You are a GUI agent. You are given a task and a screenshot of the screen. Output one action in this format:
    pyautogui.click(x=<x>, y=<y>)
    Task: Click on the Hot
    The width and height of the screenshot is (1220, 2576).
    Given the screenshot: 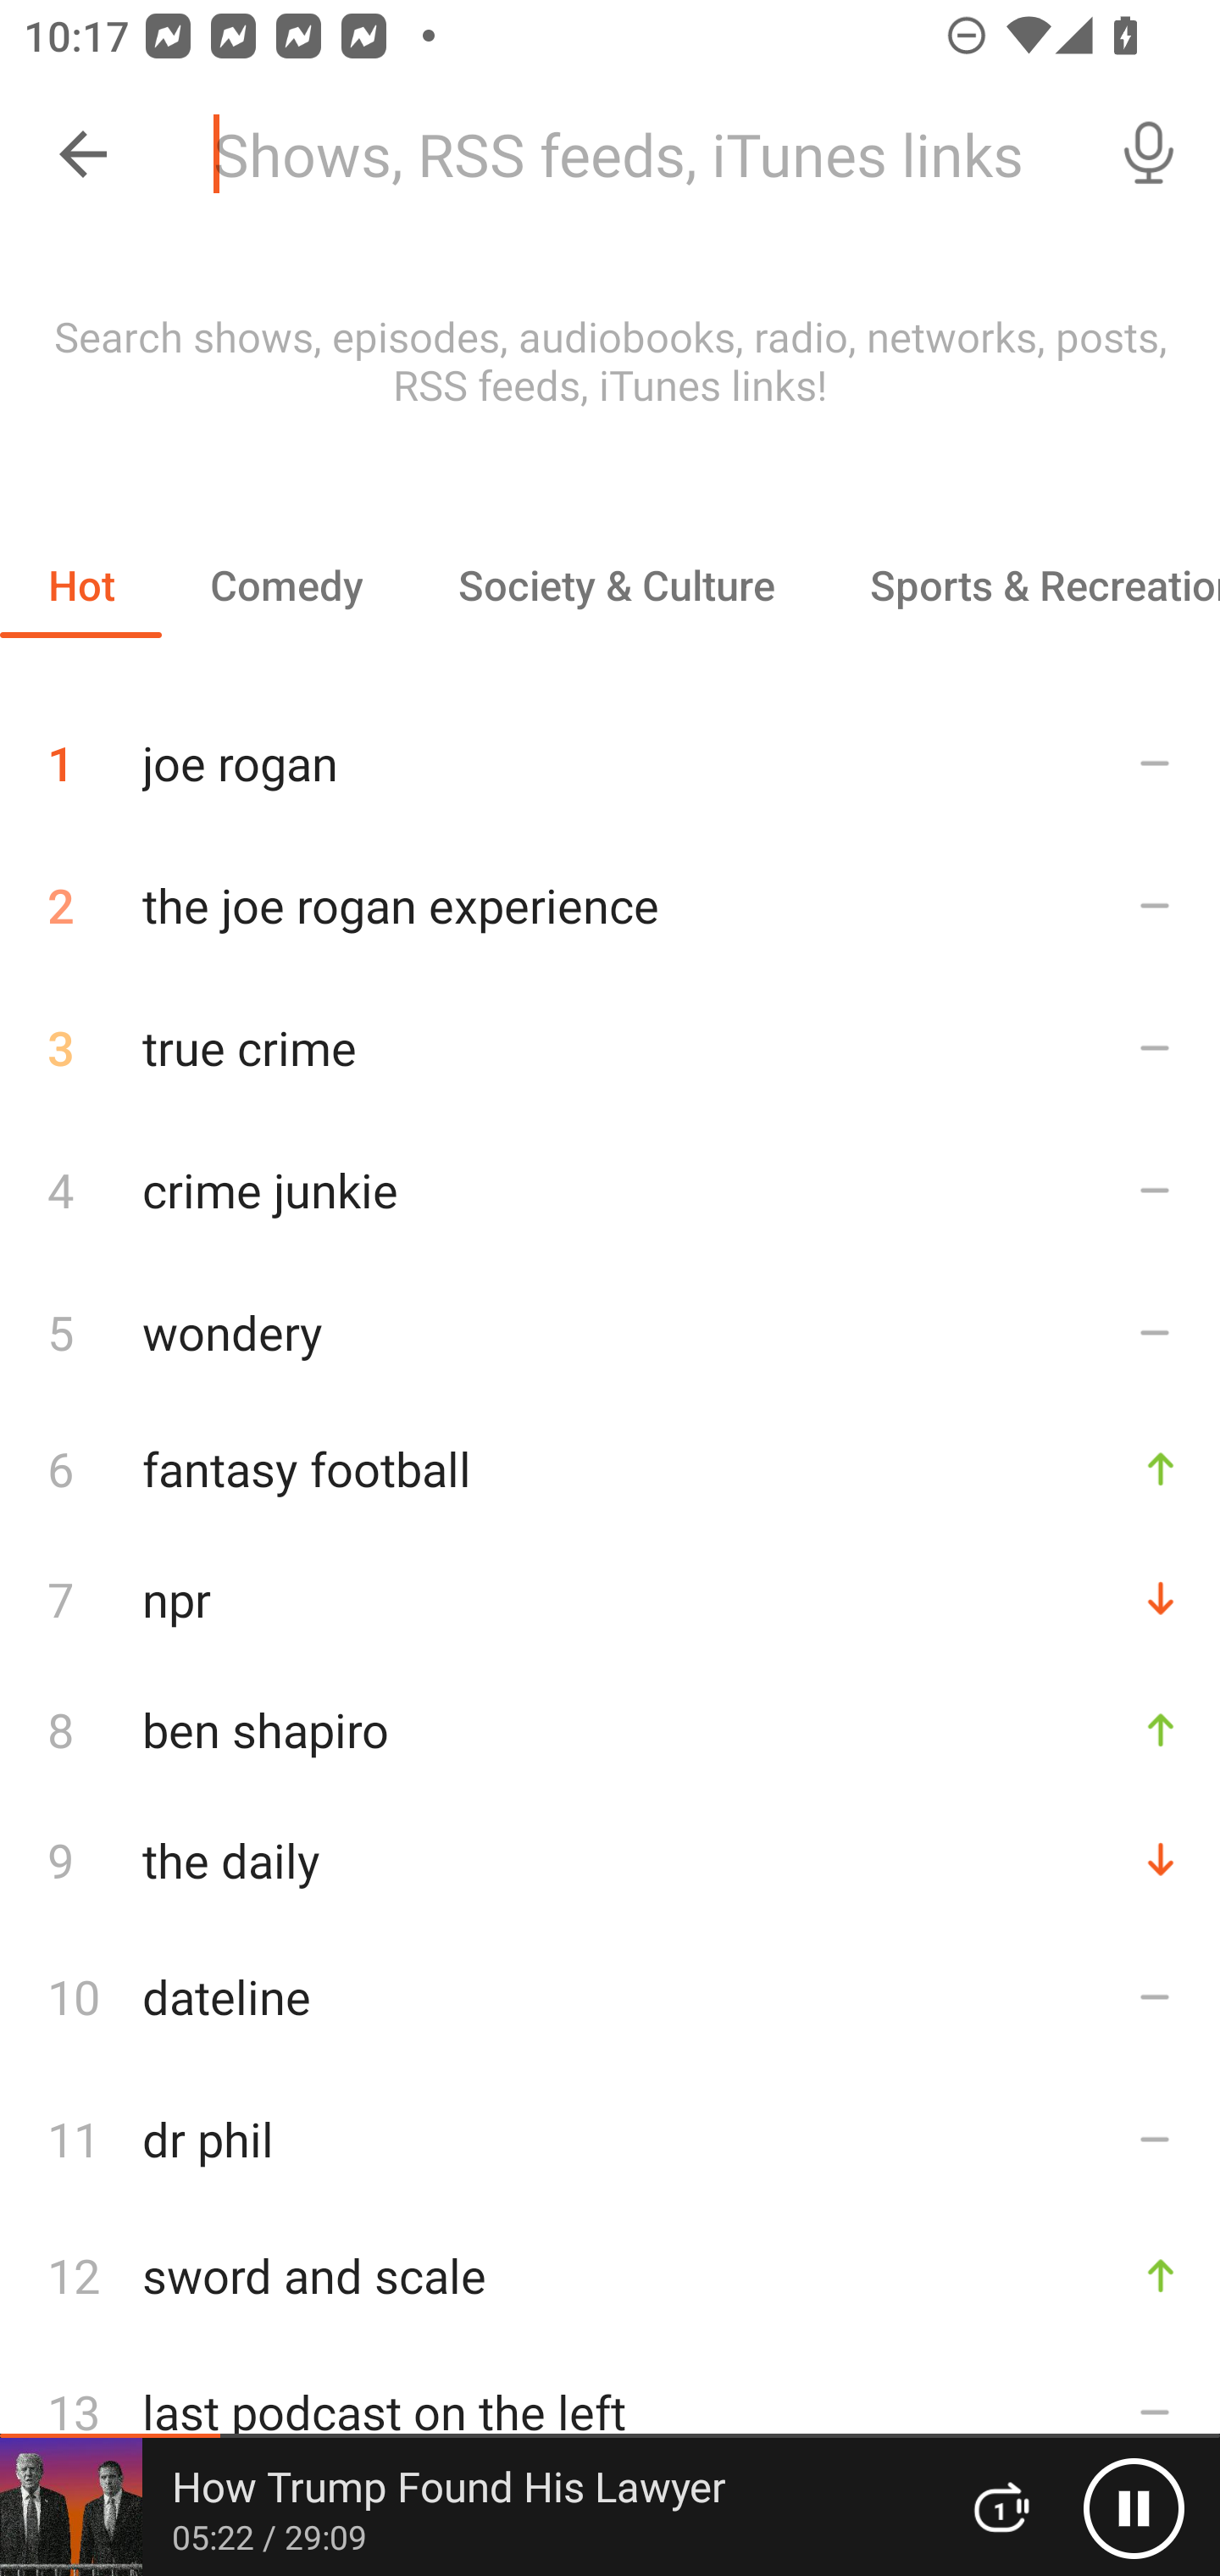 What is the action you would take?
    pyautogui.click(x=81, y=585)
    